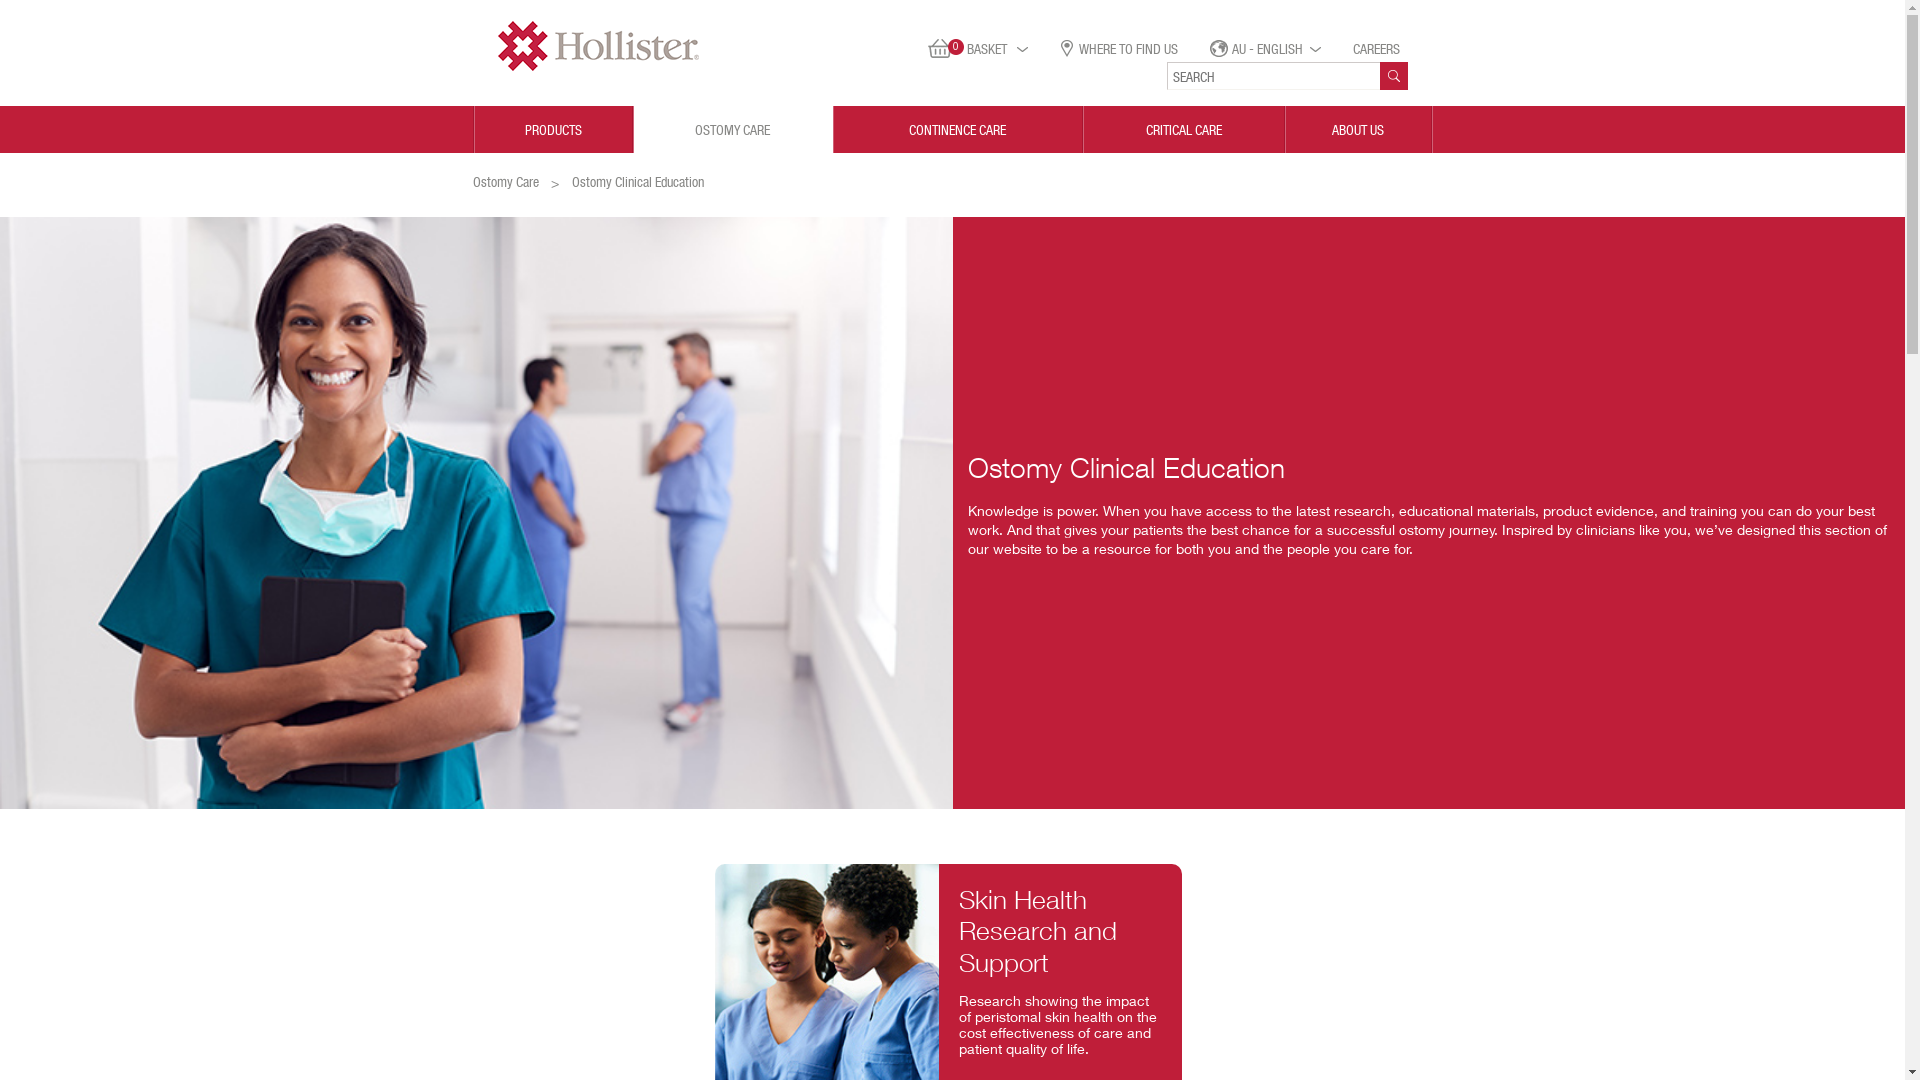 This screenshot has width=1920, height=1080. I want to click on PRODUCTS, so click(554, 130).